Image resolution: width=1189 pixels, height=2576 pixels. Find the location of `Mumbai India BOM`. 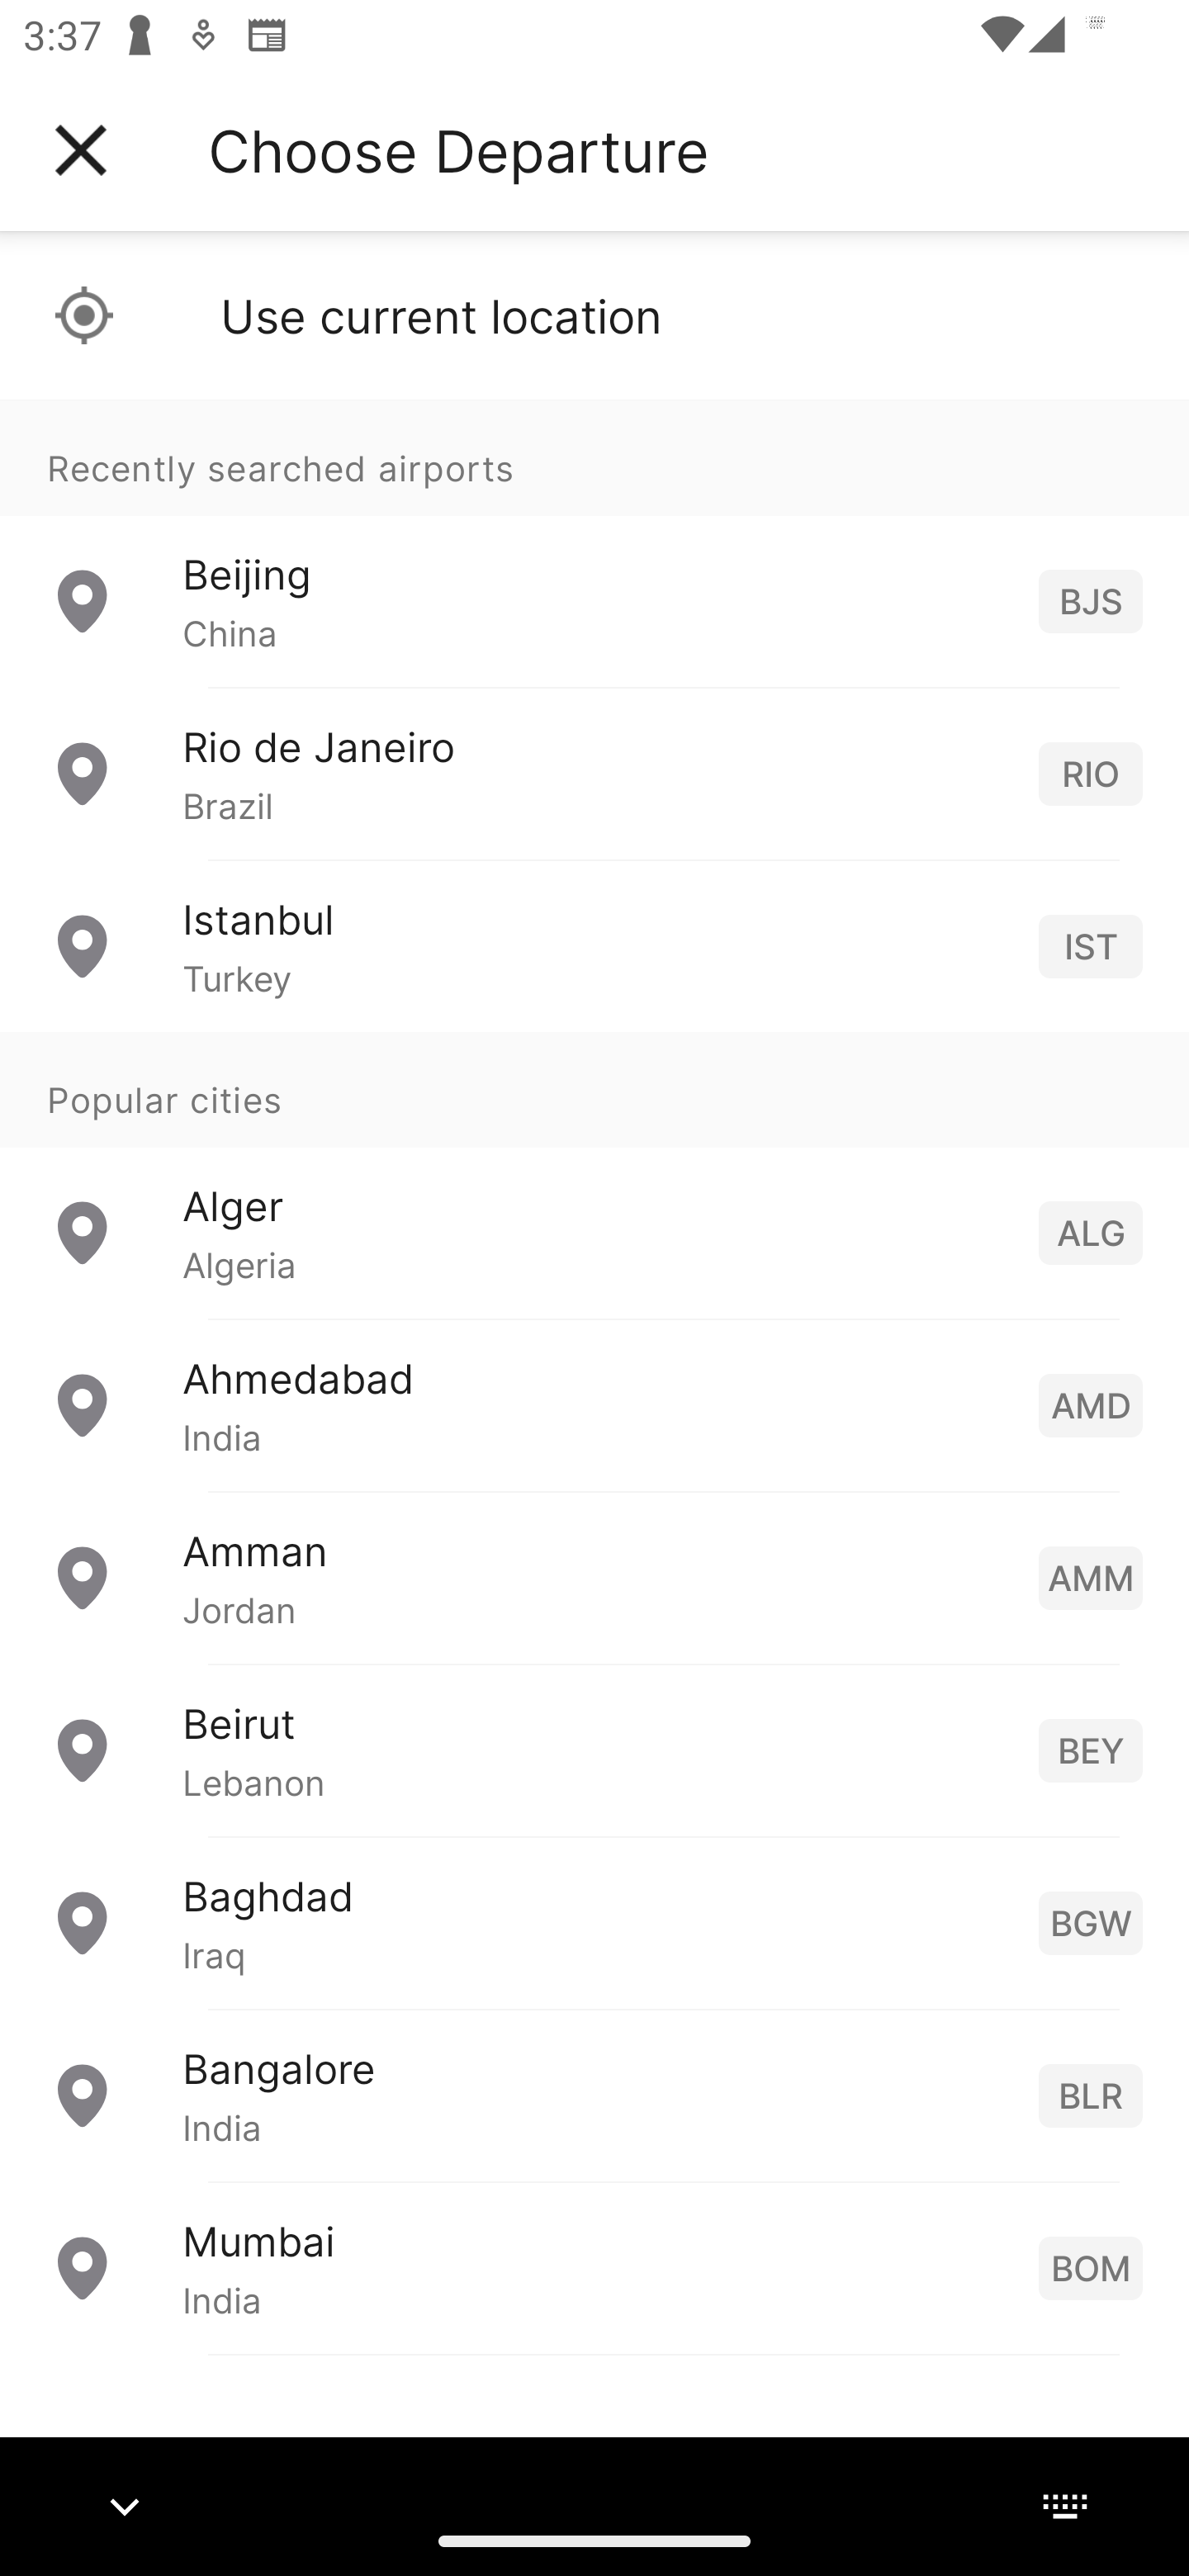

Mumbai India BOM is located at coordinates (594, 2267).